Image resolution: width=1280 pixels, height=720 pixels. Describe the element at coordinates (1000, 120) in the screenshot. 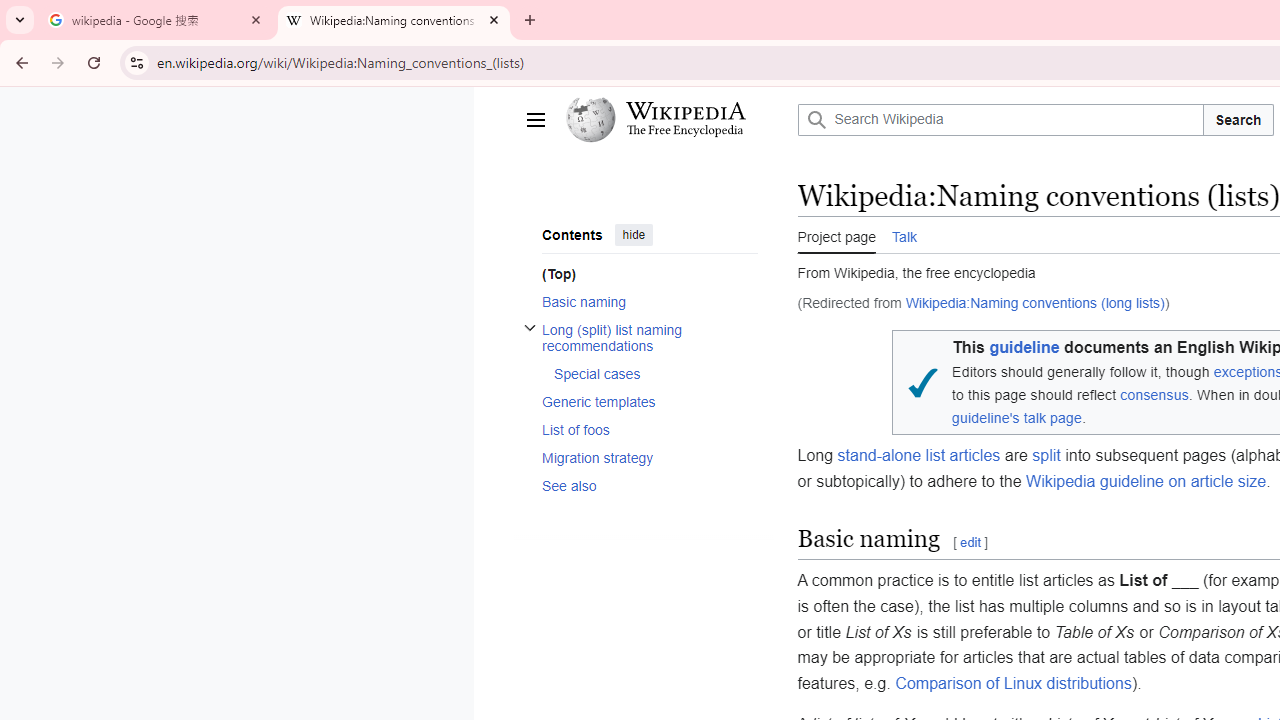

I see `Search Wikipedia` at that location.